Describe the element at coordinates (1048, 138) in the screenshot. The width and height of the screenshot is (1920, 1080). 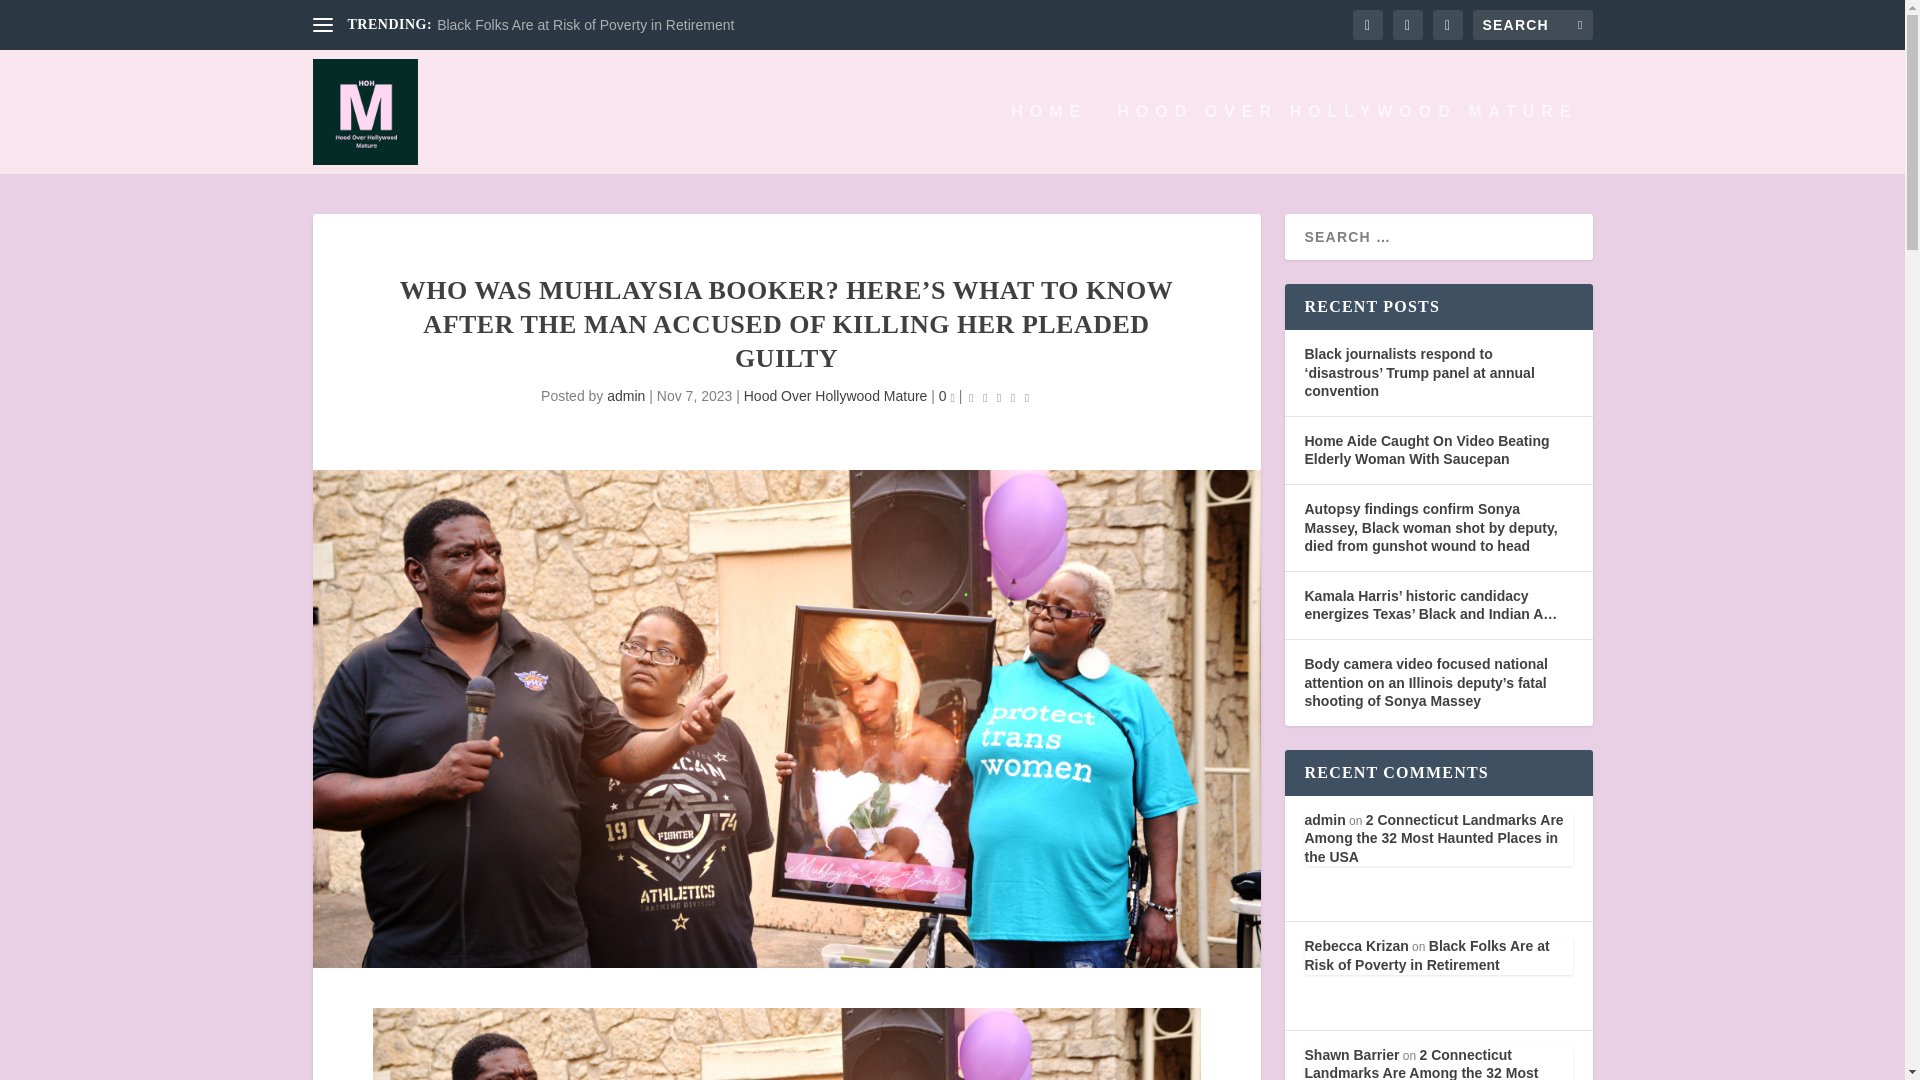
I see `HOME` at that location.